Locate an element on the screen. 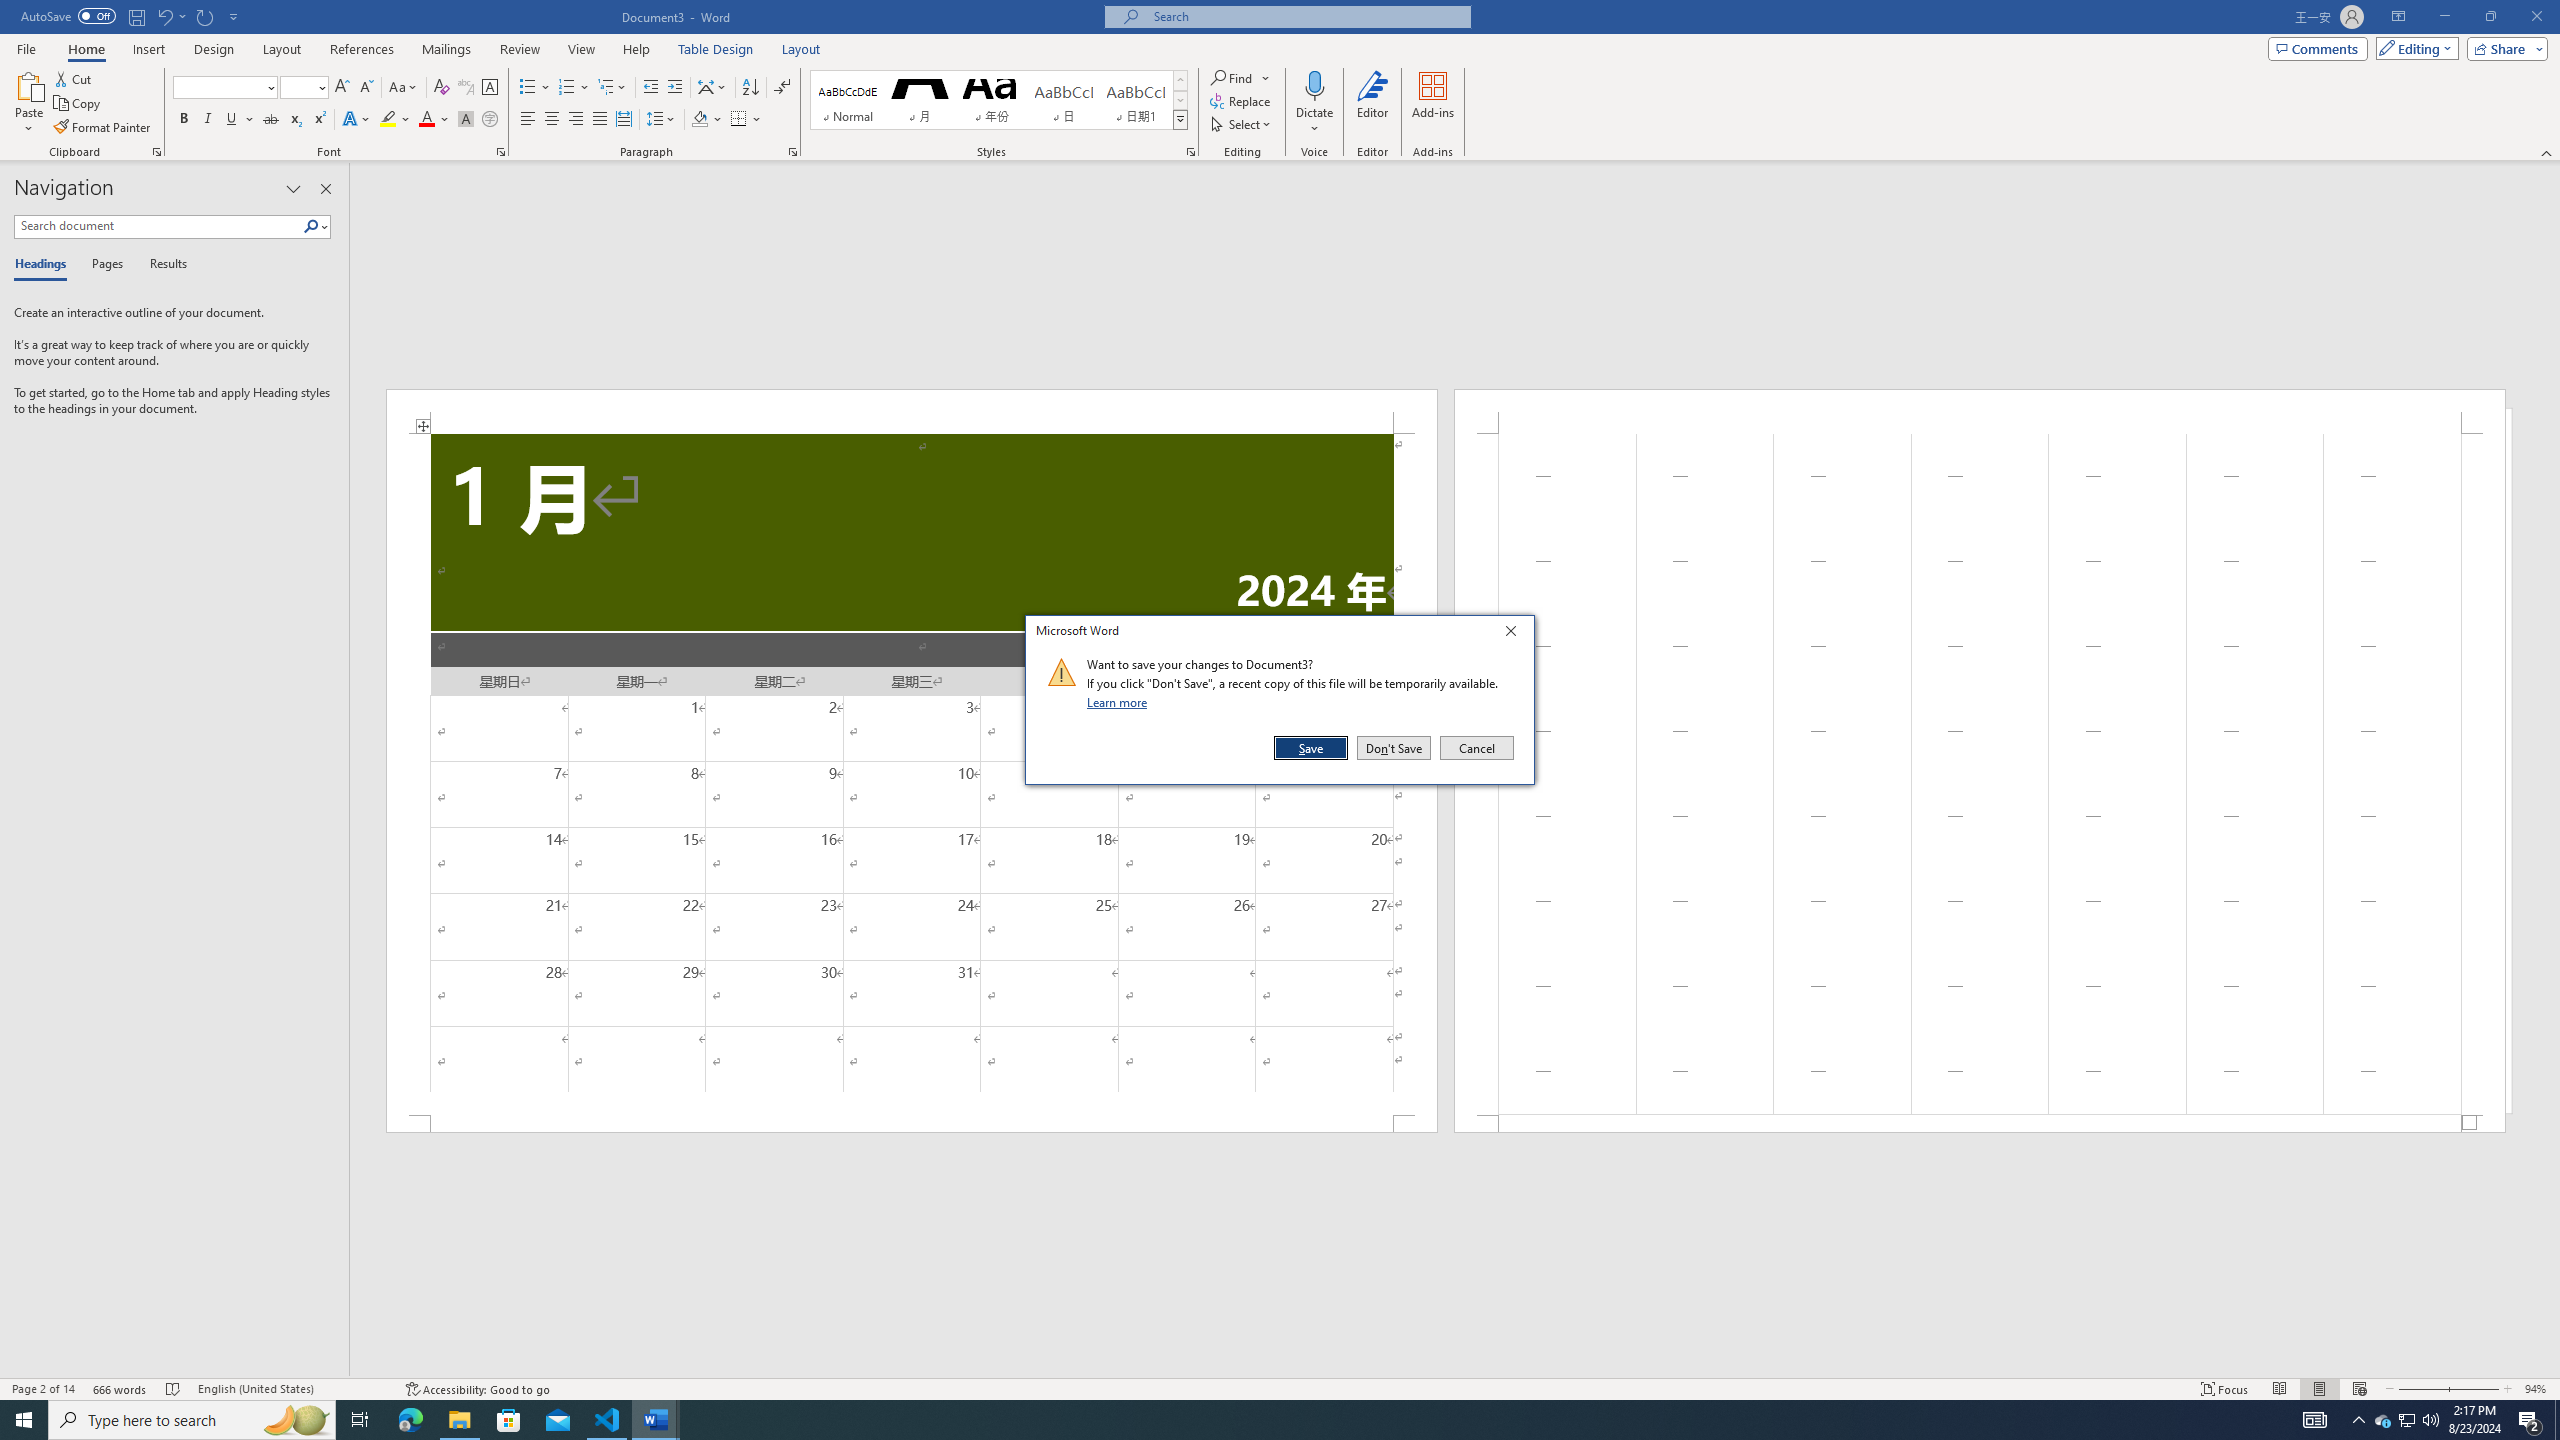  Quick Access Toolbar is located at coordinates (132, 17).